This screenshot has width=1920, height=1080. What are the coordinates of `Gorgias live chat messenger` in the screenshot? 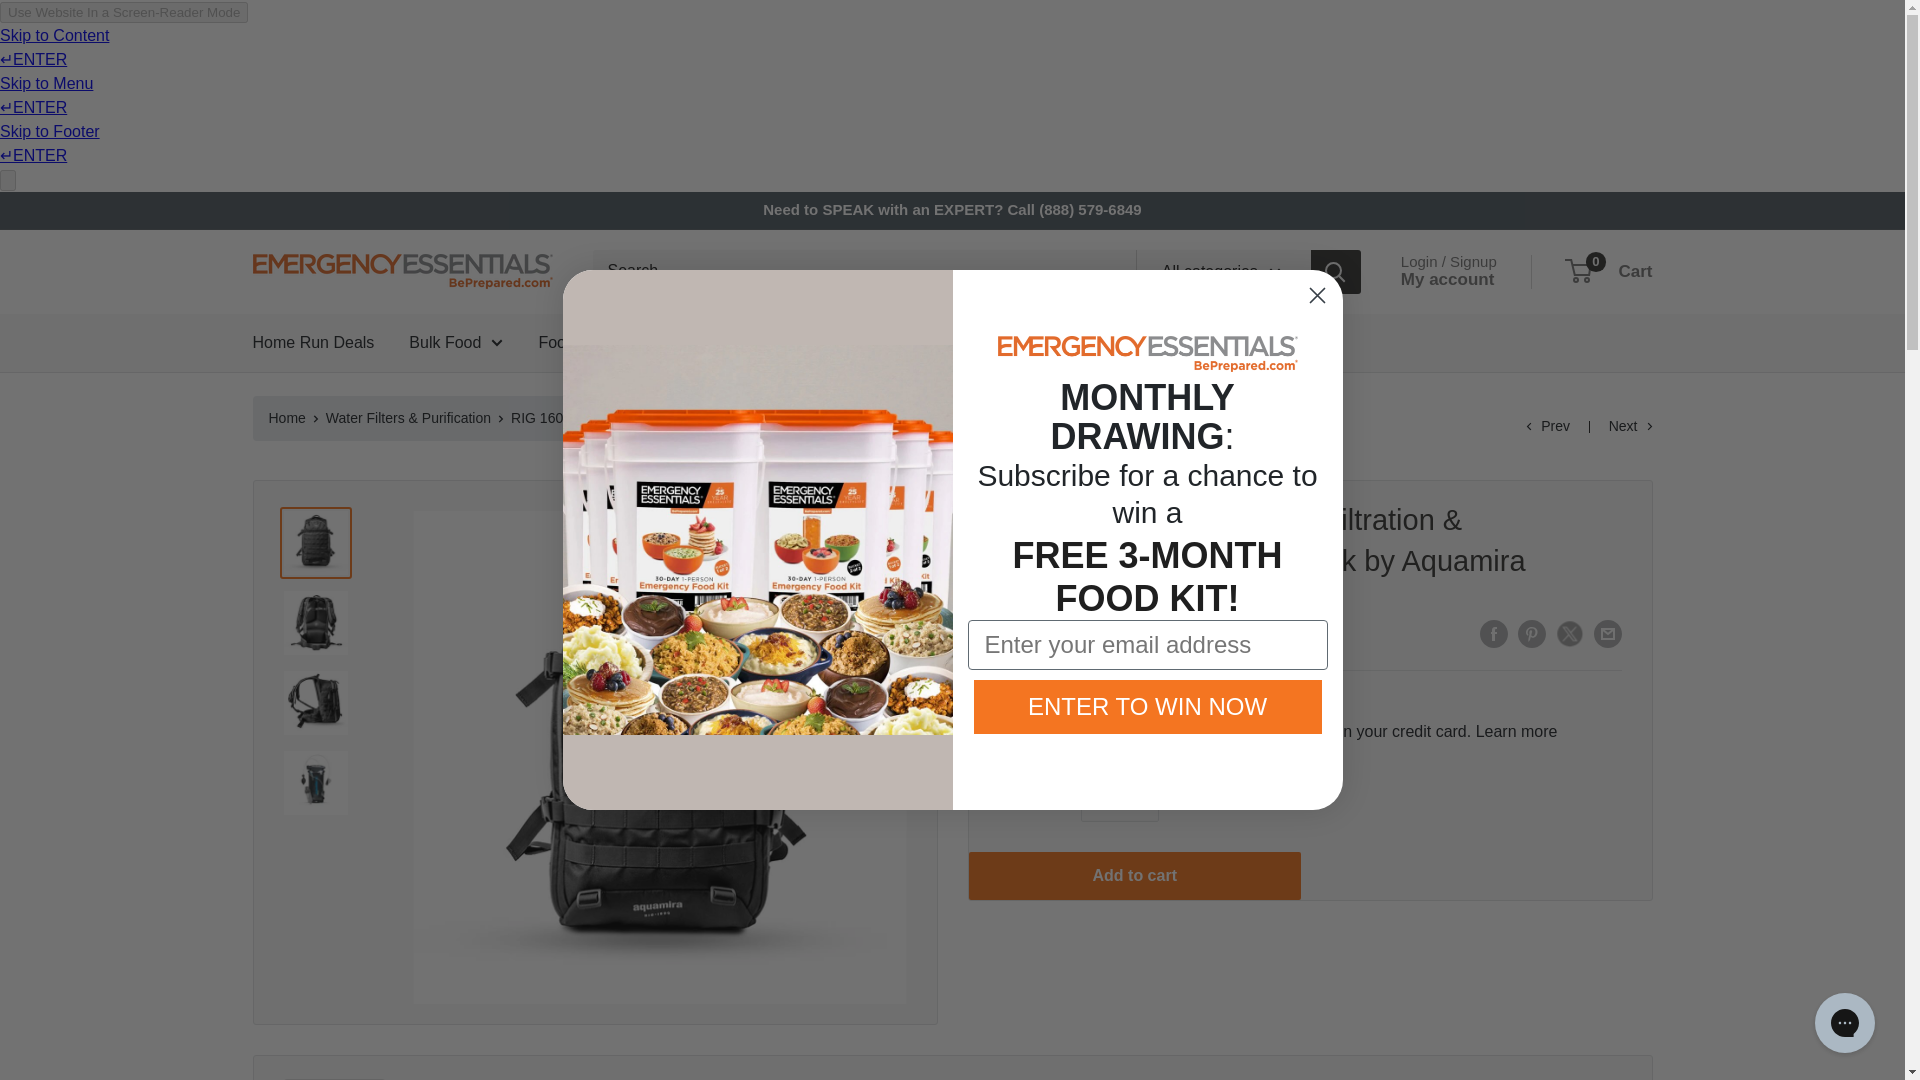 It's located at (1844, 1022).